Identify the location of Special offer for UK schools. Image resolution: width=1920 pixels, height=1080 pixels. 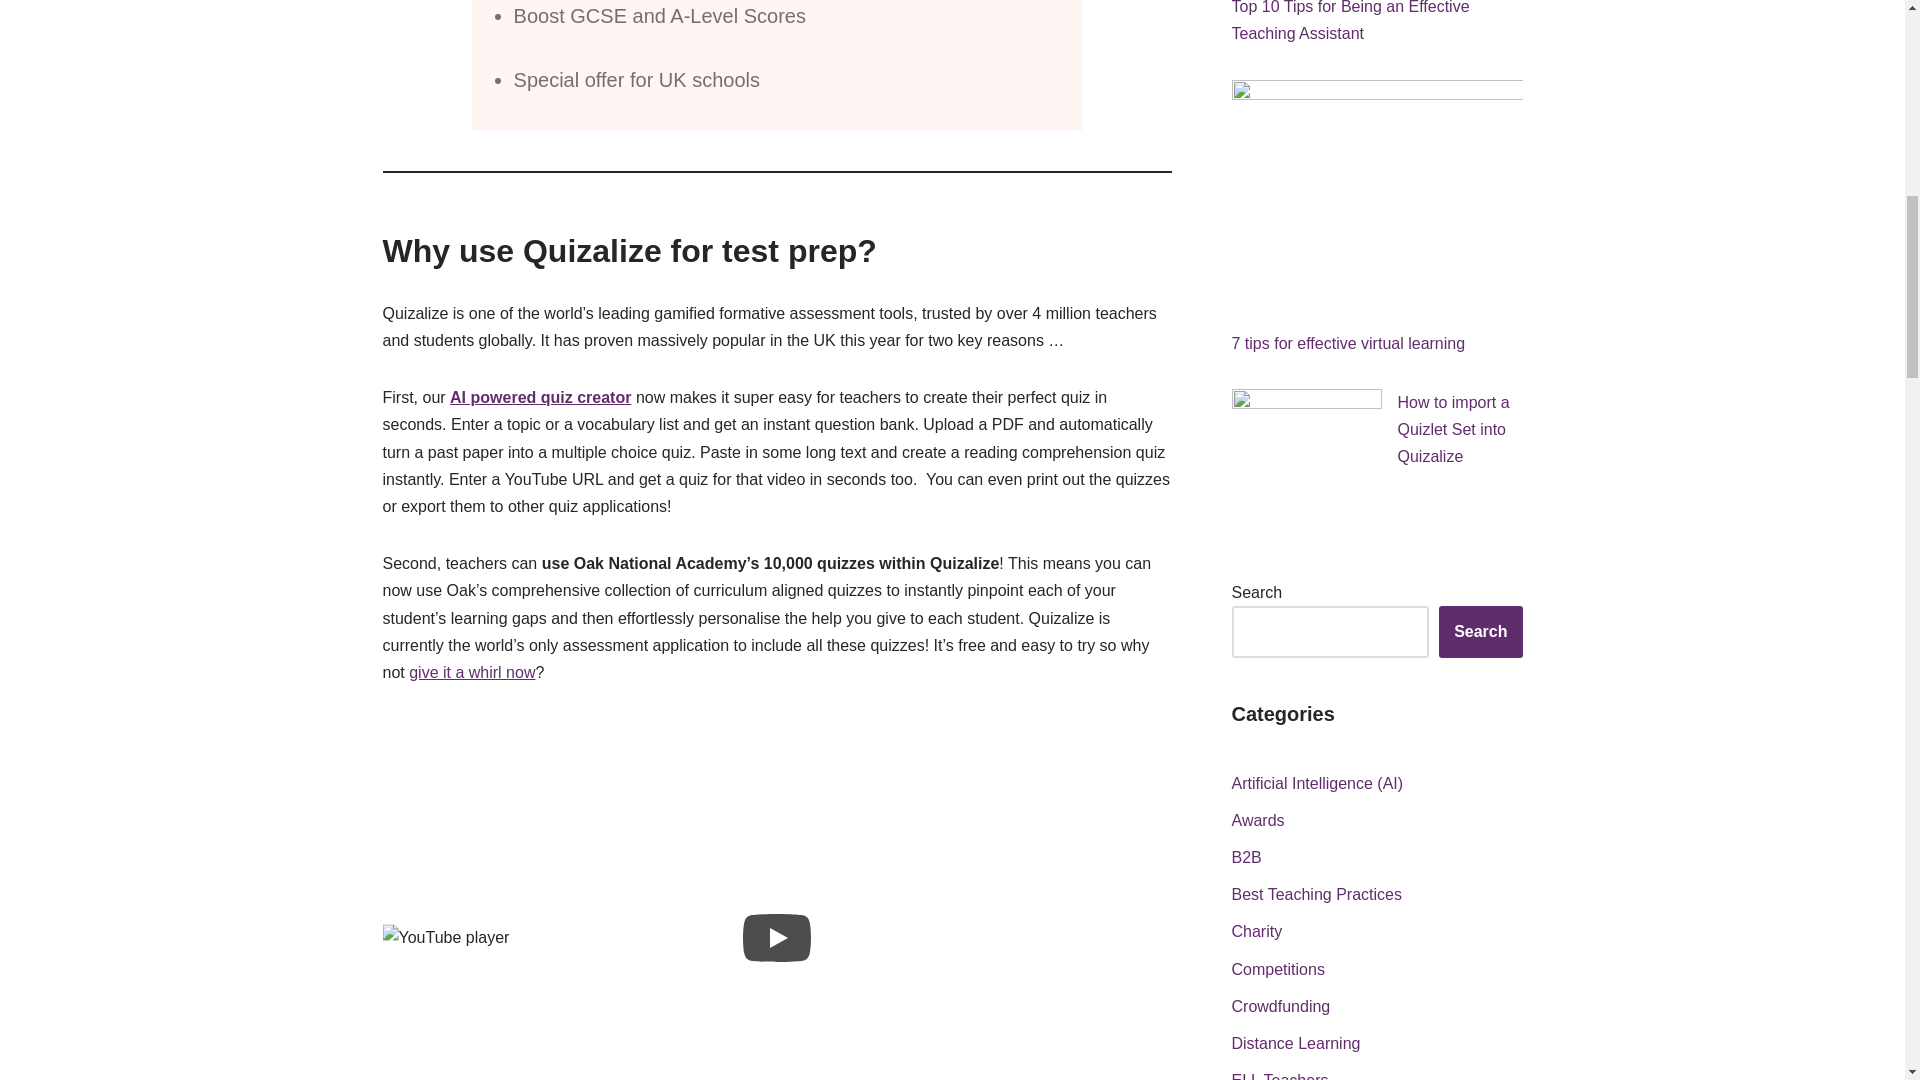
(637, 80).